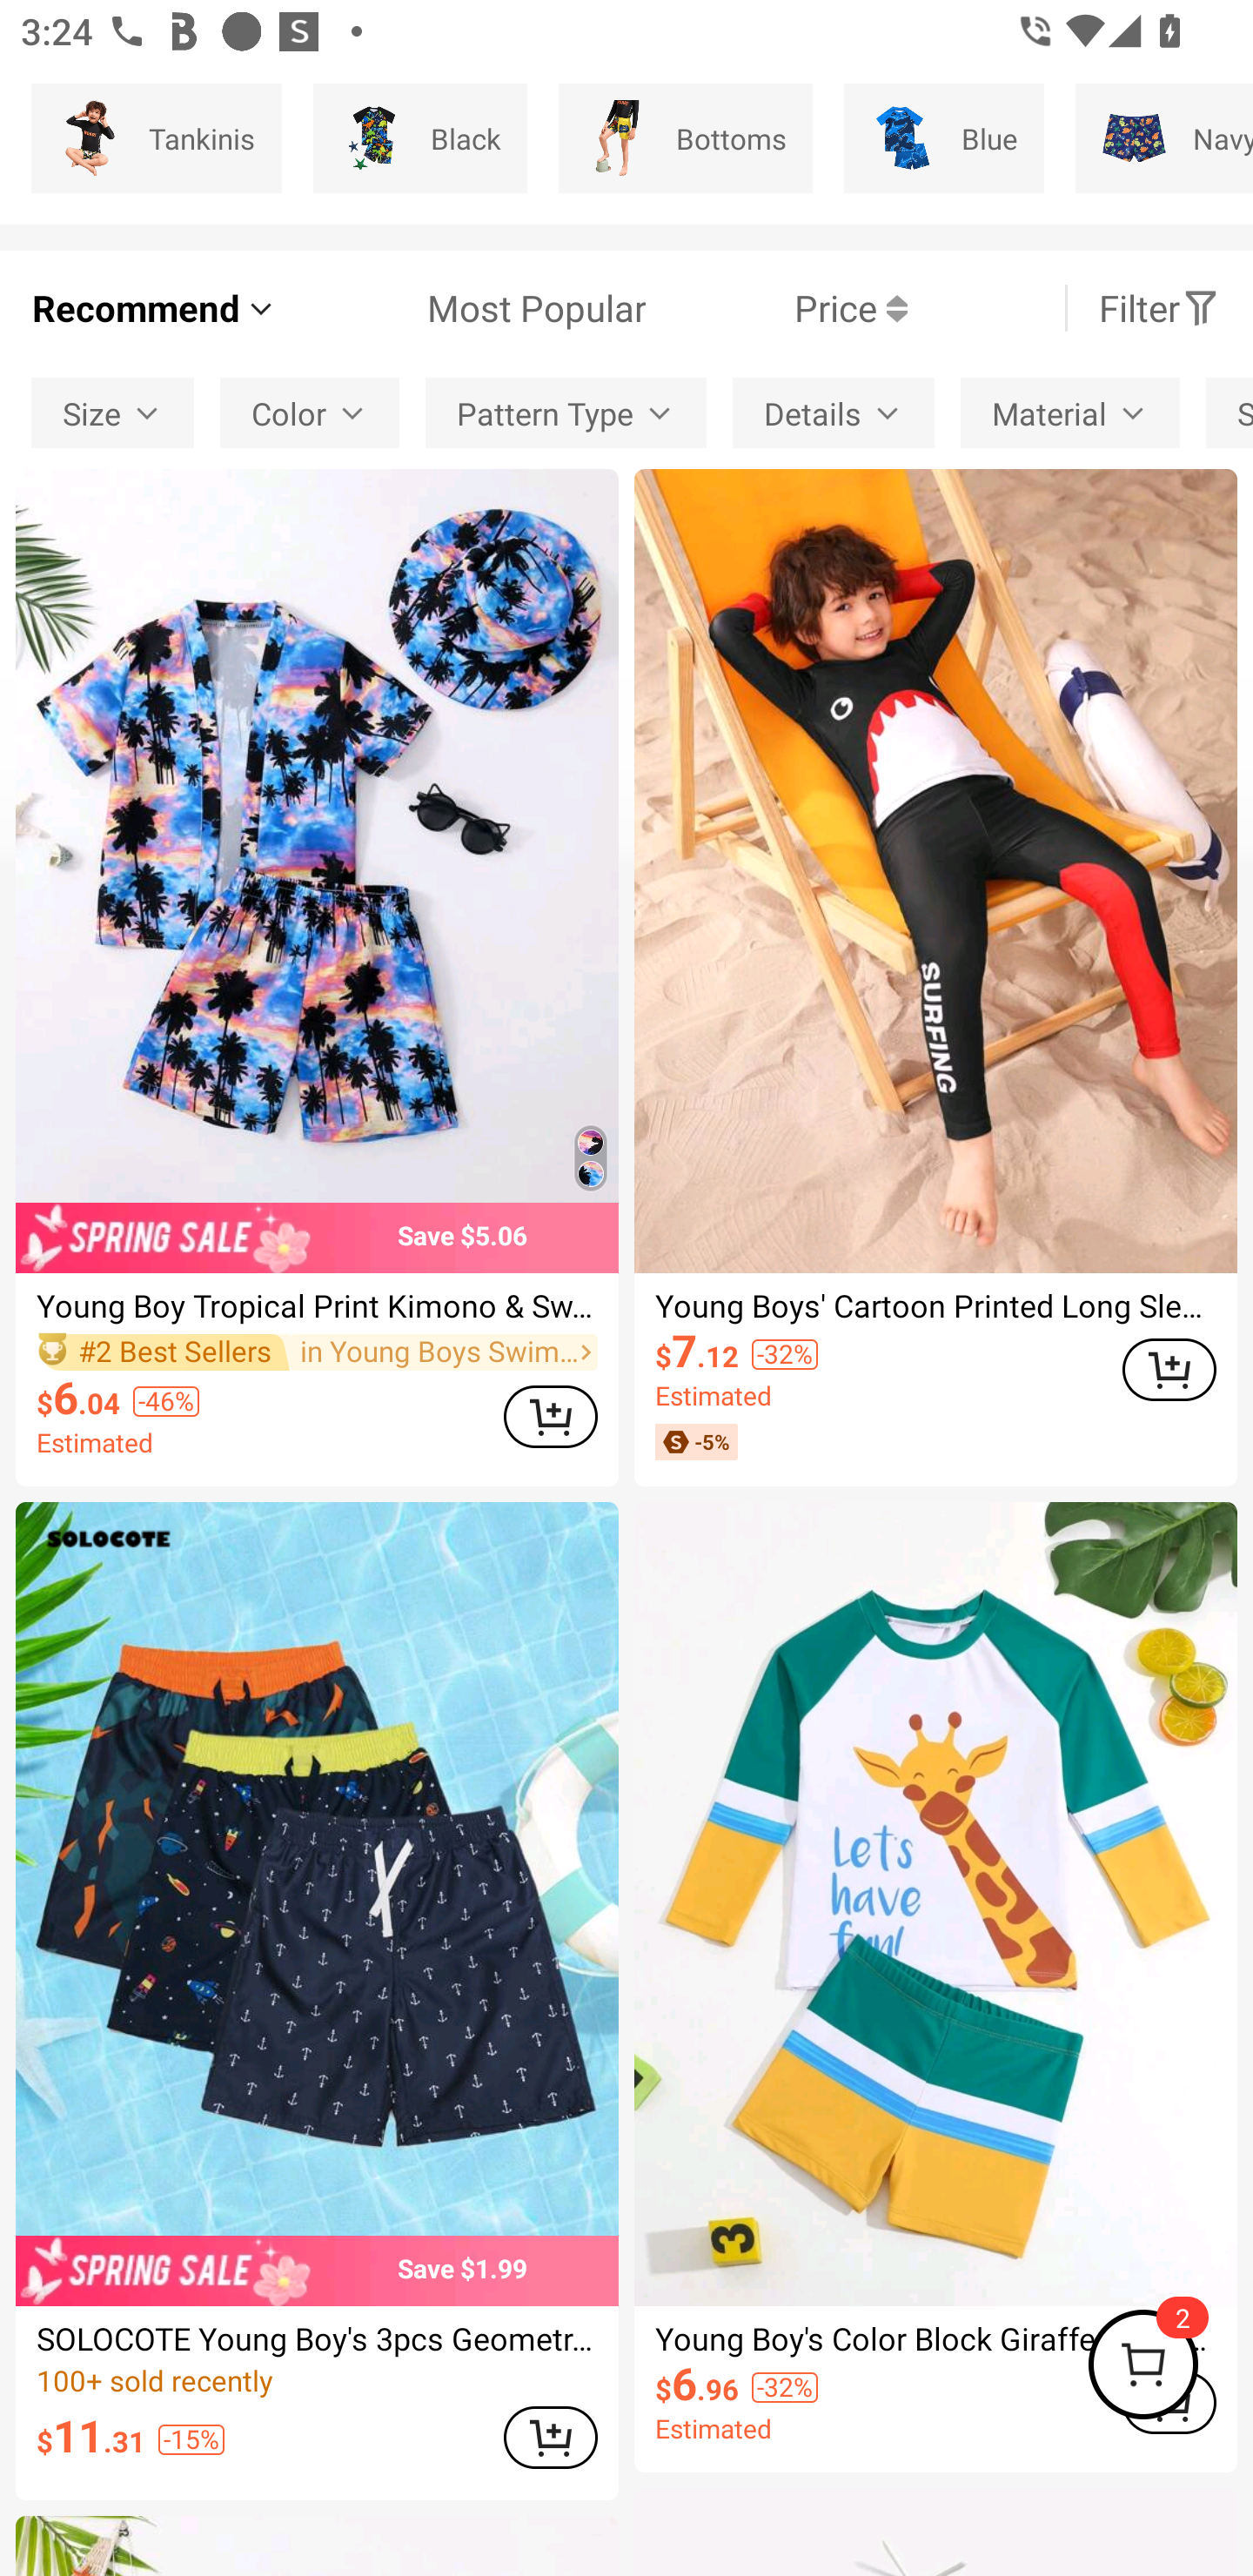 This screenshot has height=2576, width=1253. Describe the element at coordinates (943, 138) in the screenshot. I see `Blue` at that location.